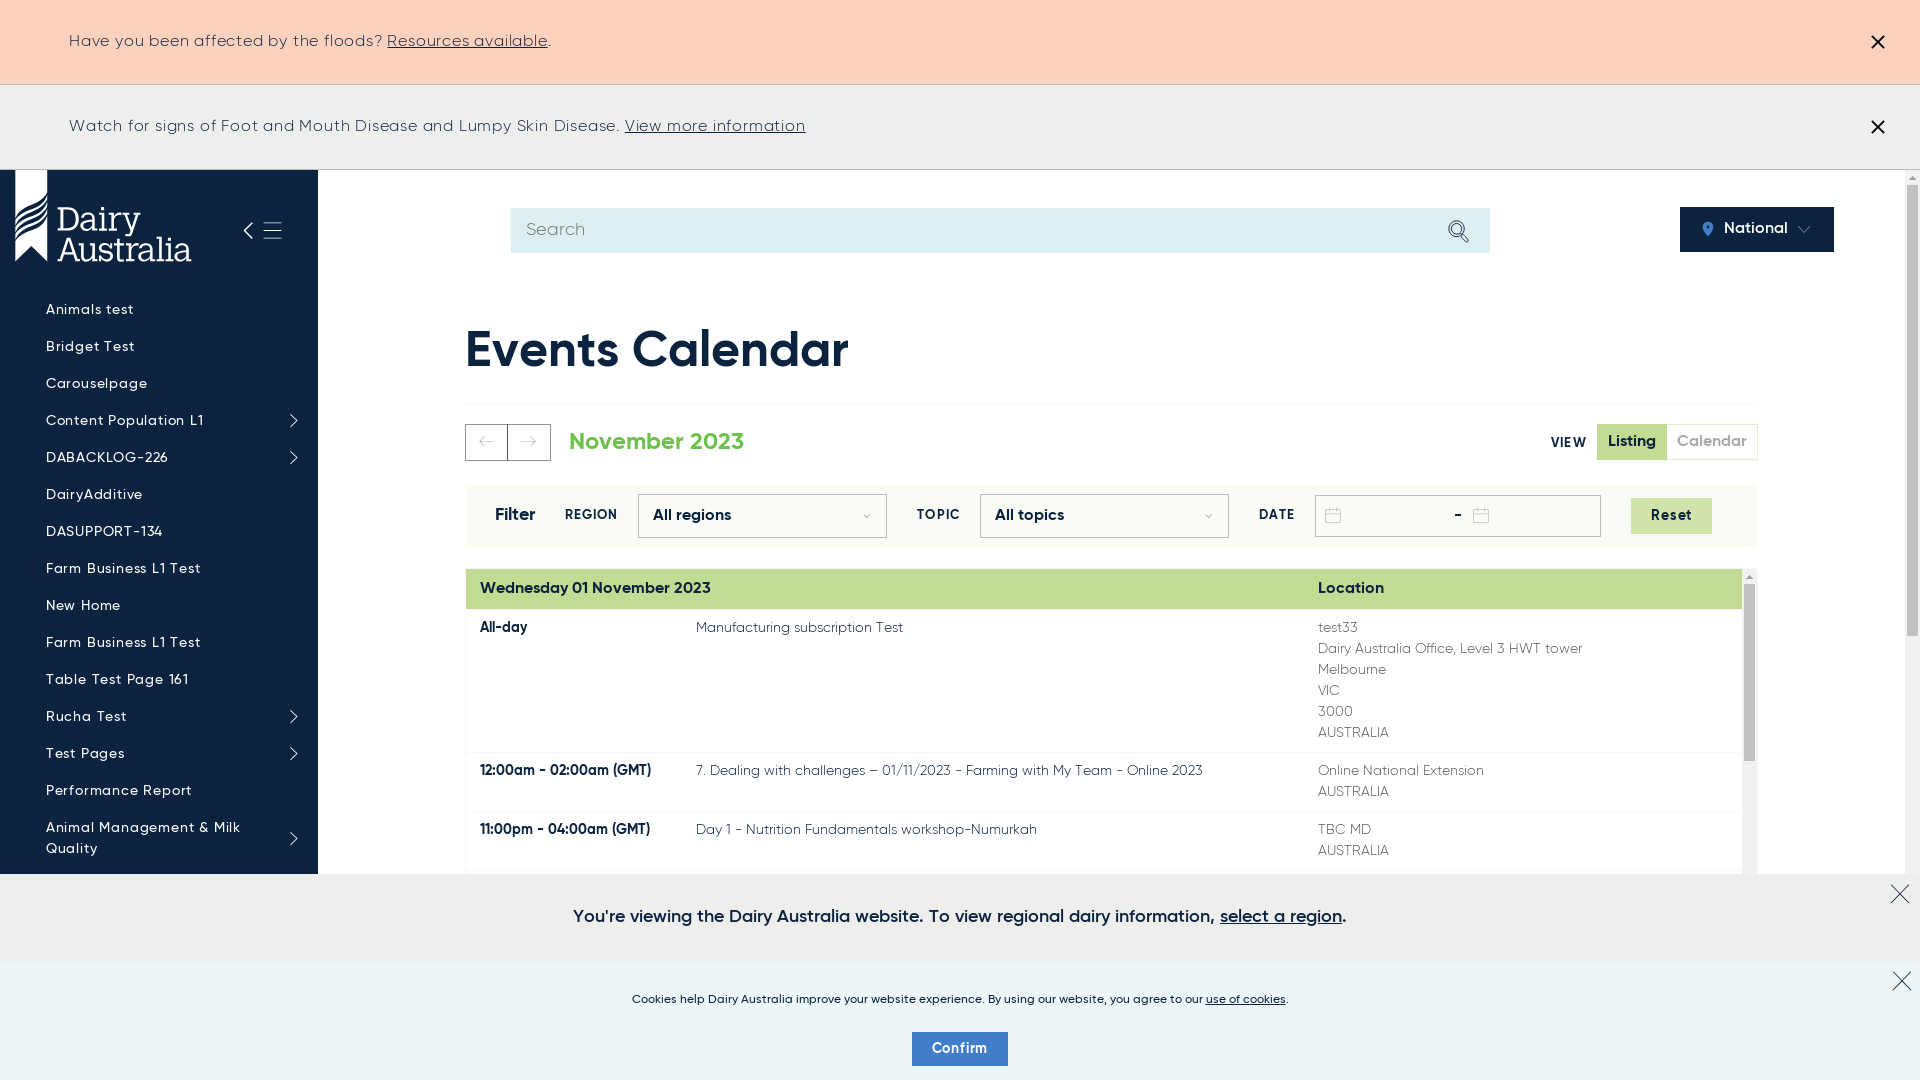  Describe the element at coordinates (716, 127) in the screenshot. I see `View more information` at that location.